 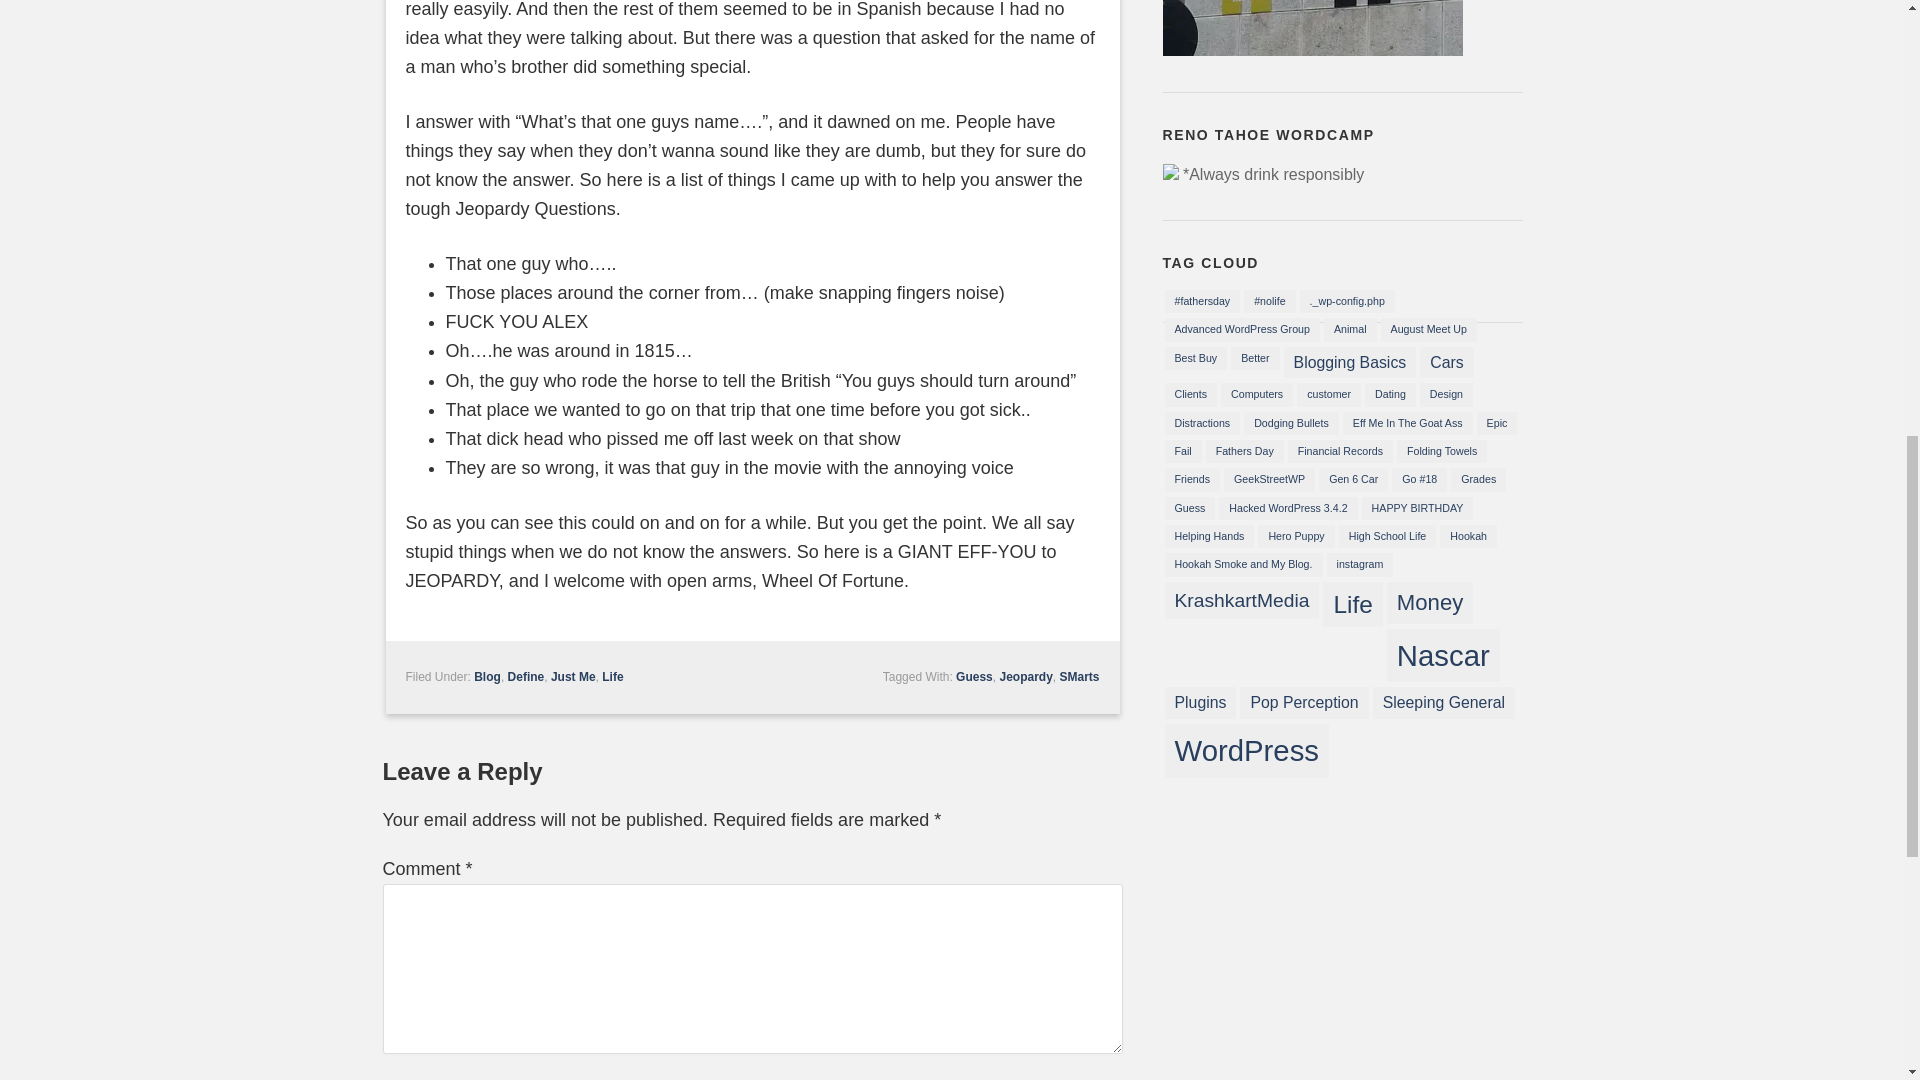 I want to click on Just Me, so click(x=573, y=676).